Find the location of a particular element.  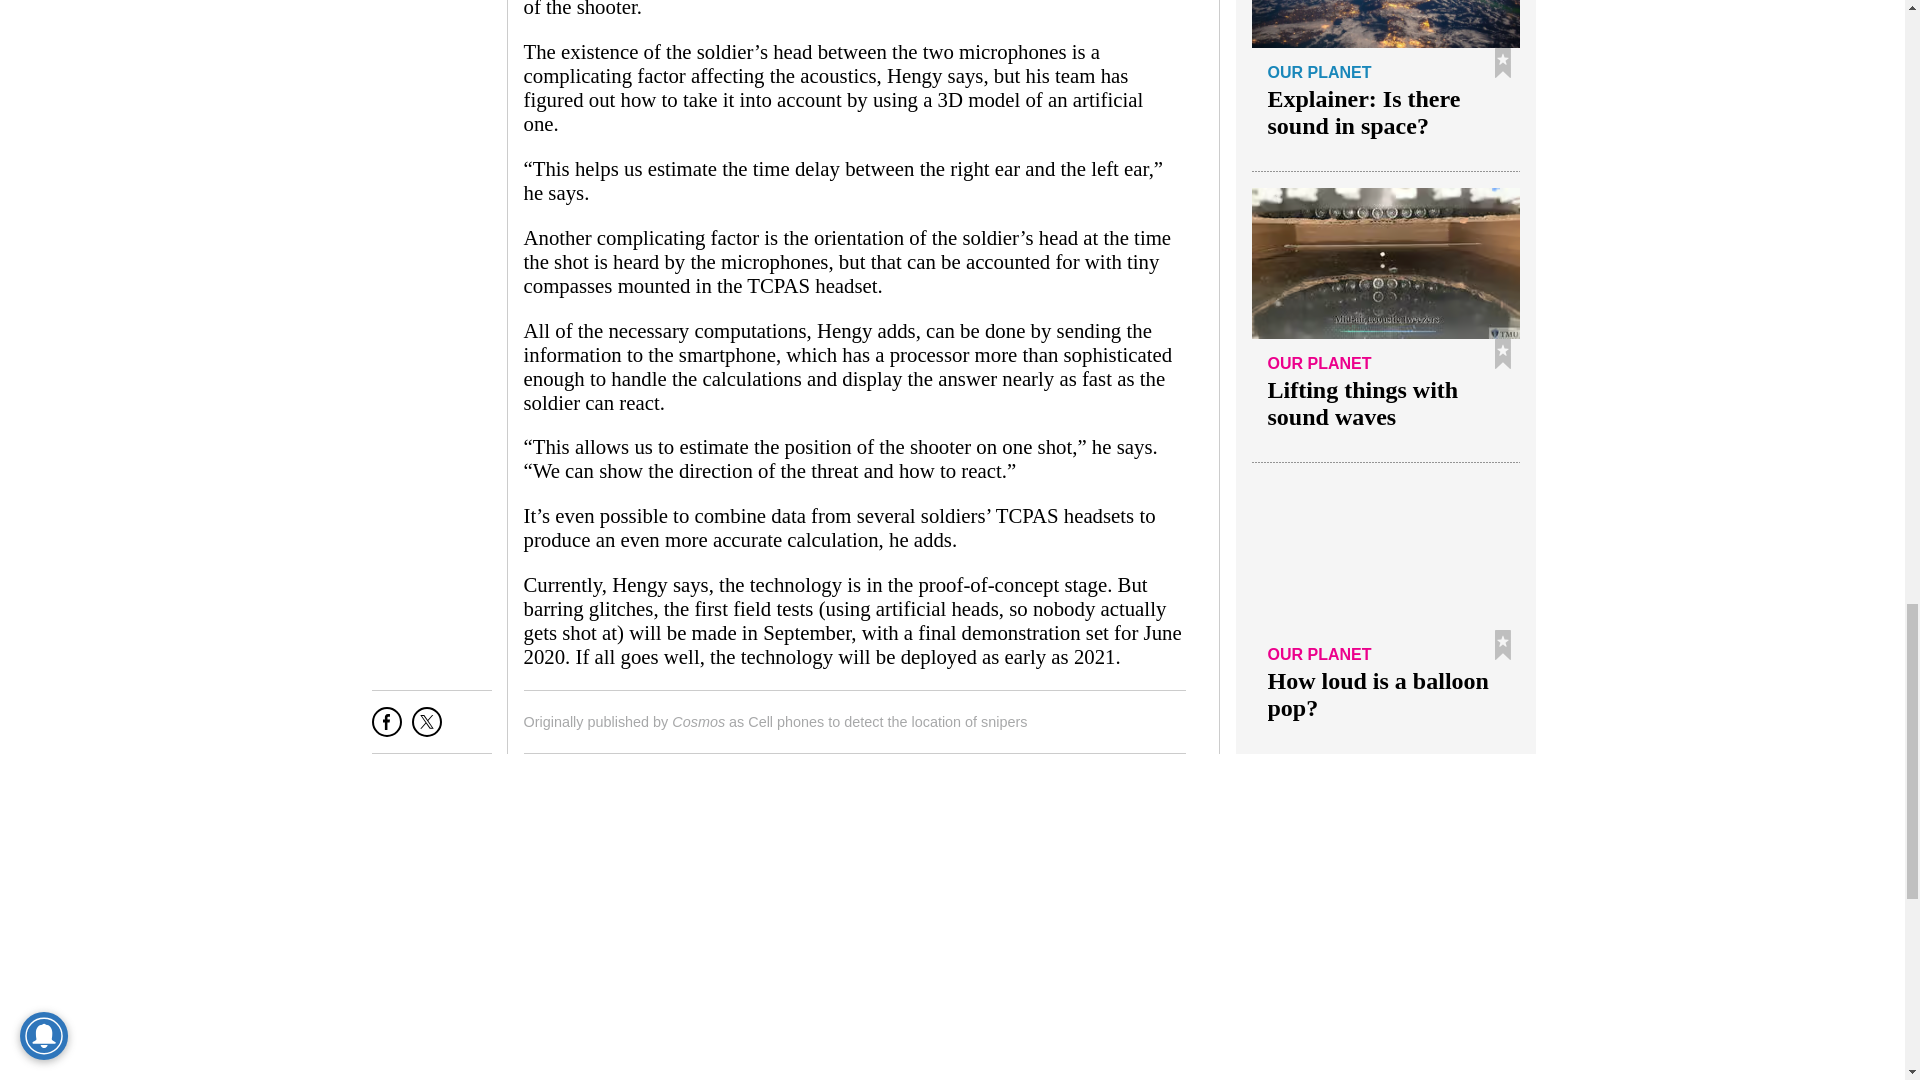

Cell phones to detect the location of snipers is located at coordinates (888, 722).